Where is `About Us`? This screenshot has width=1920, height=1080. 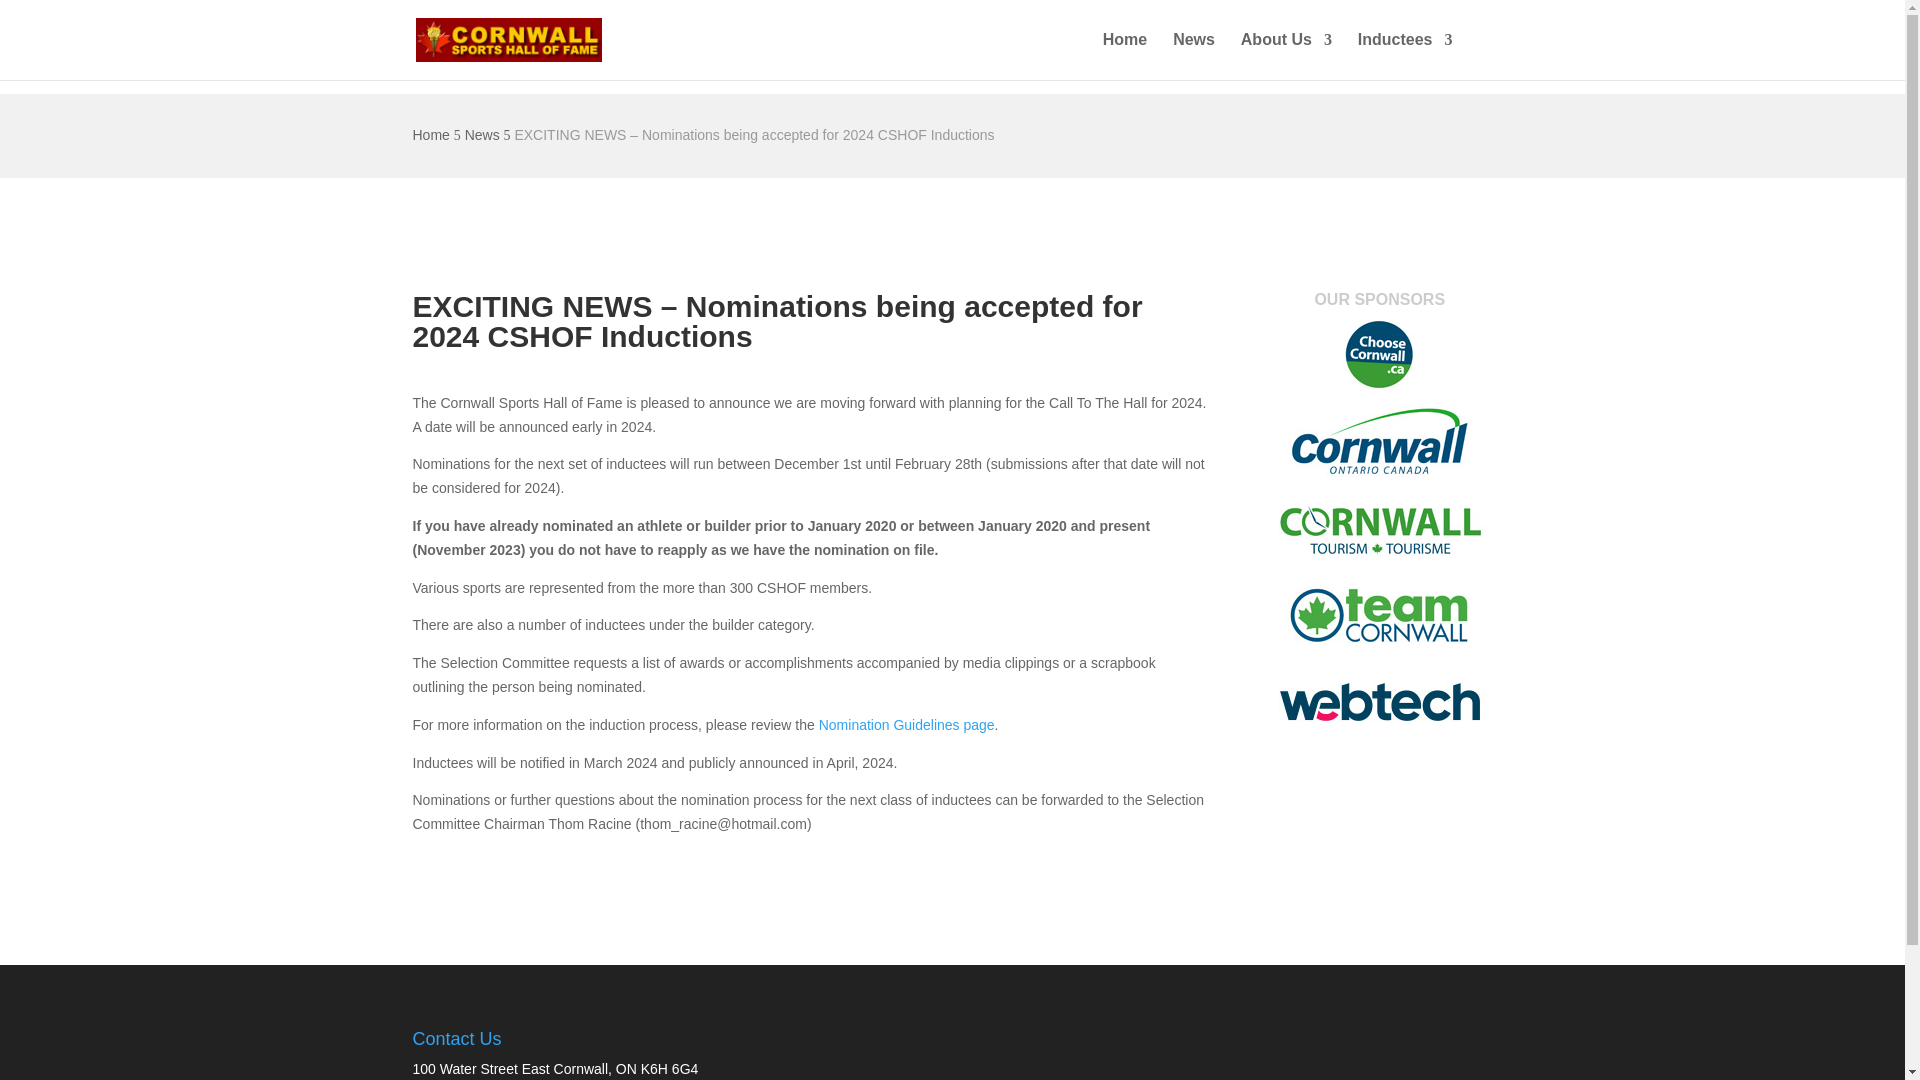
About Us is located at coordinates (1286, 56).